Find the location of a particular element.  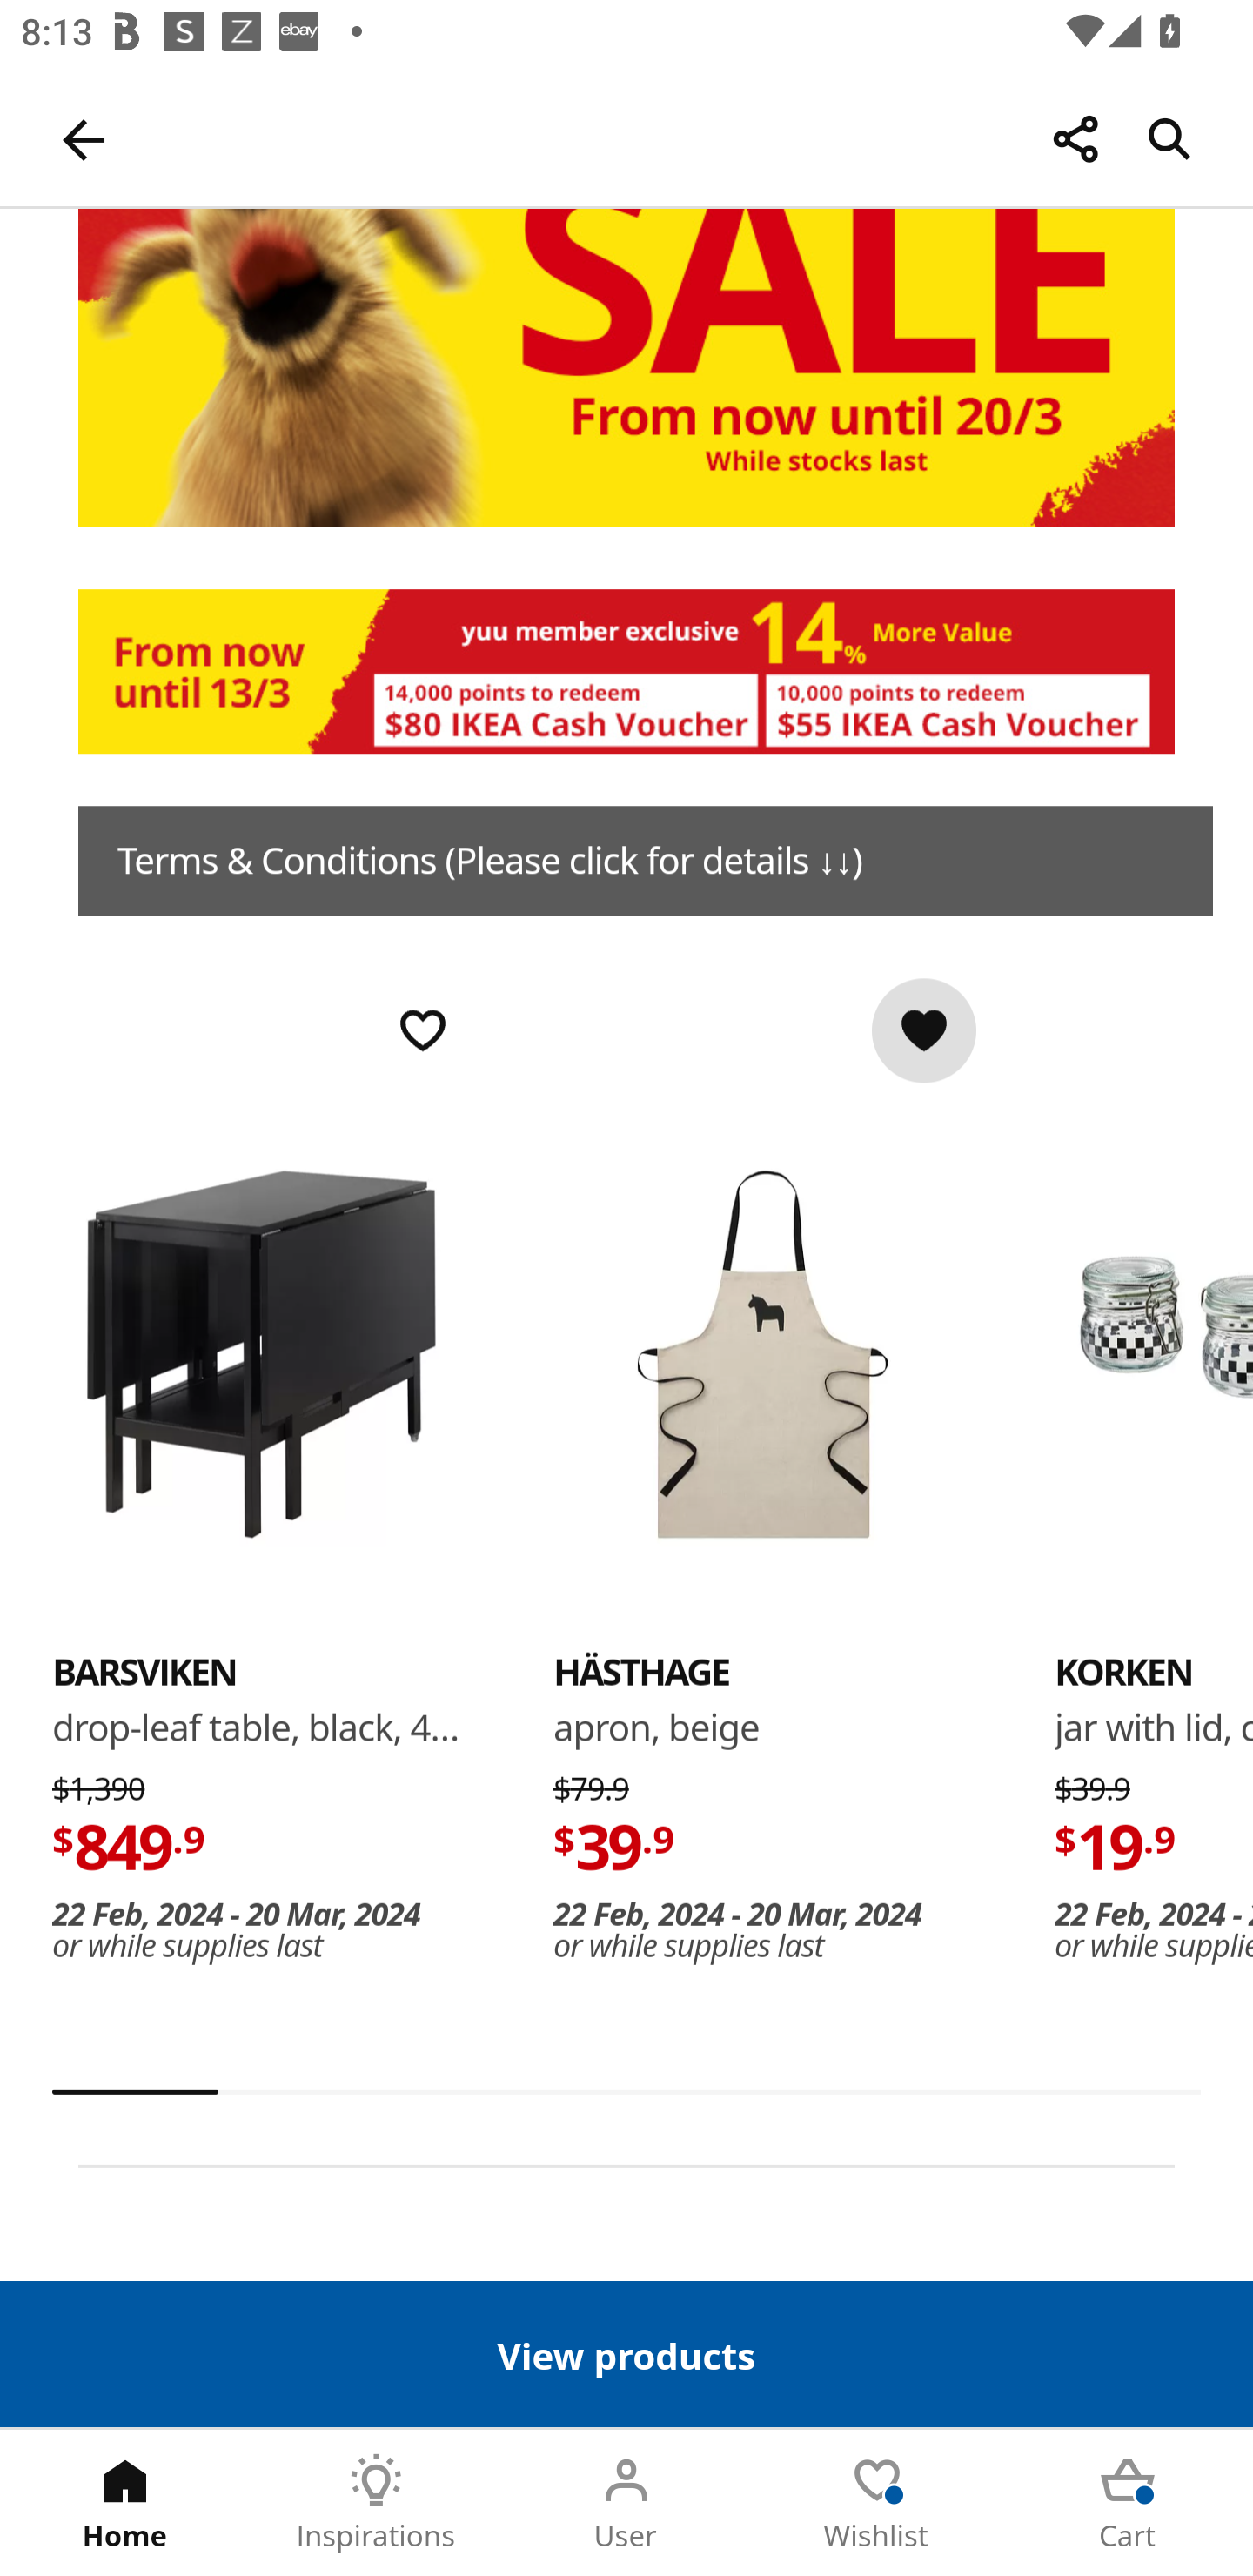

HÄSTHAGE is located at coordinates (762, 1353).